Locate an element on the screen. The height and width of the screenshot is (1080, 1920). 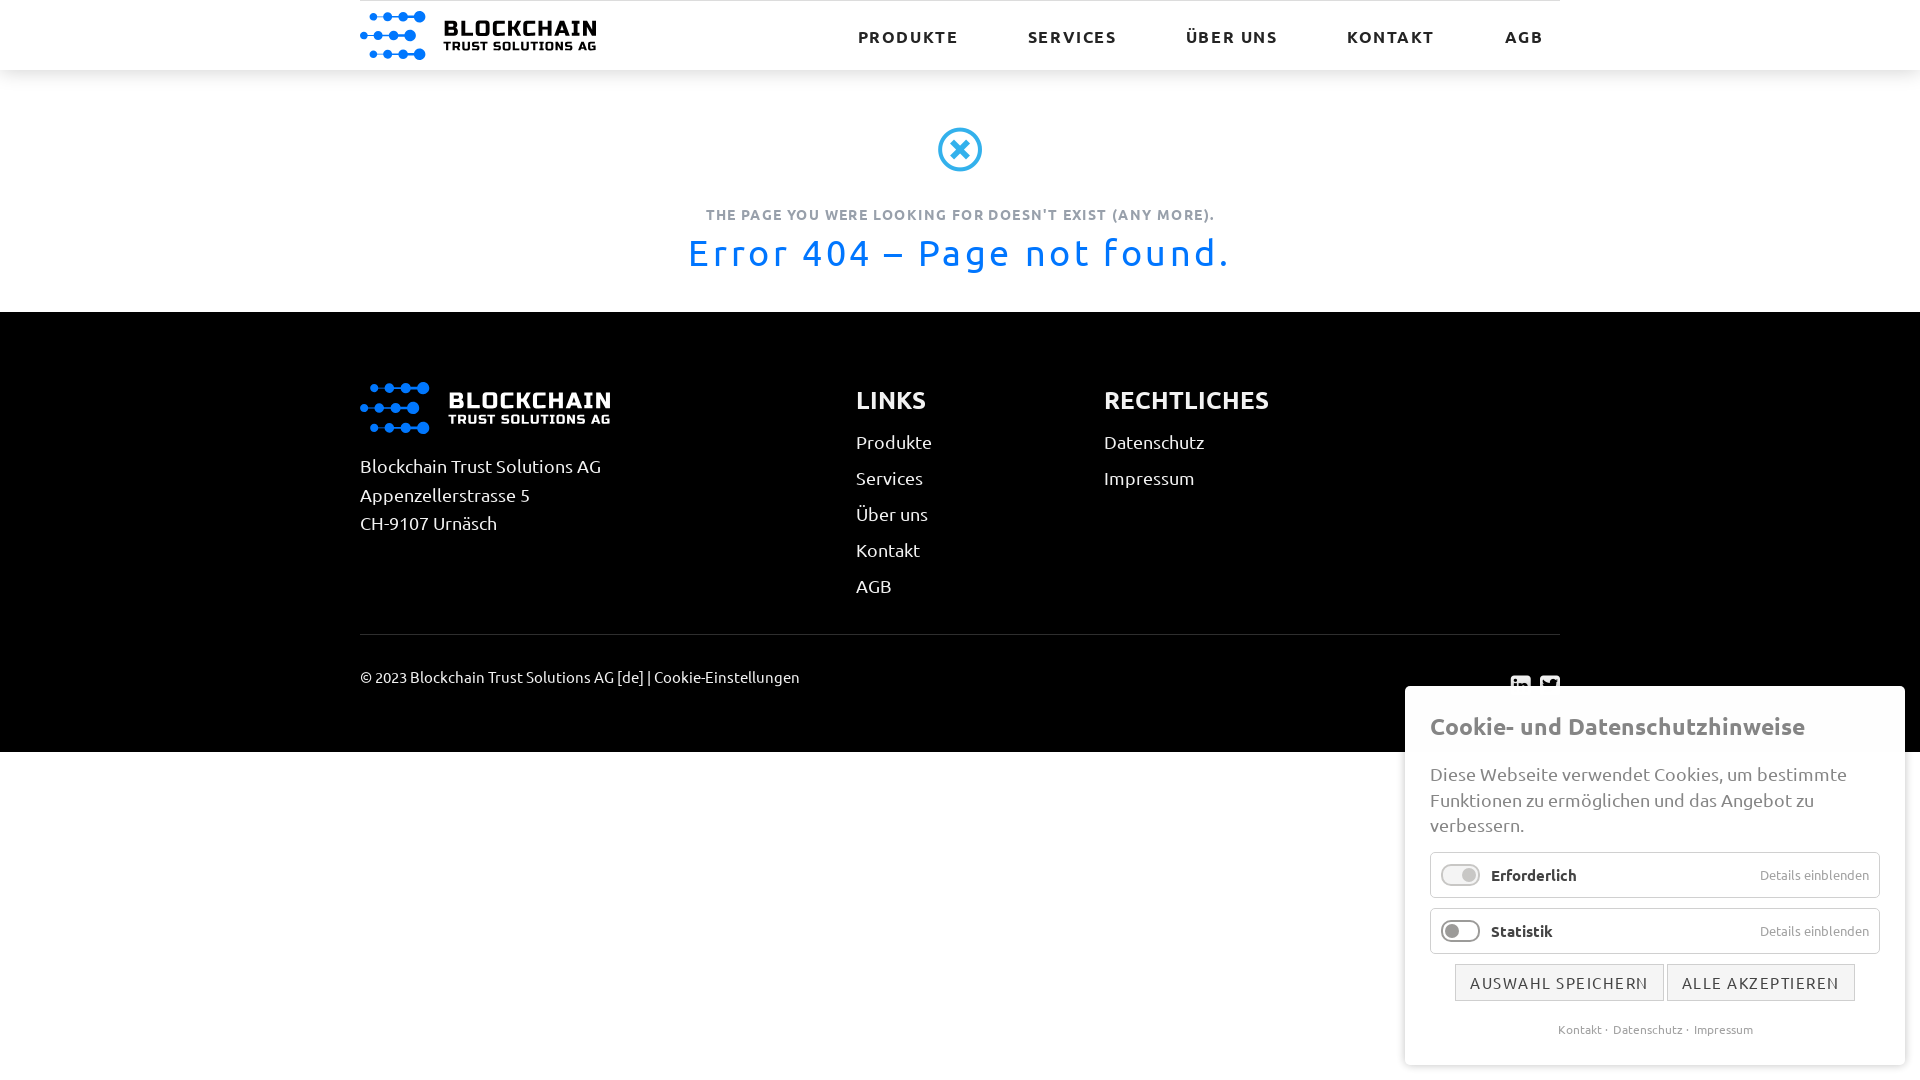
Kontakt is located at coordinates (888, 550).